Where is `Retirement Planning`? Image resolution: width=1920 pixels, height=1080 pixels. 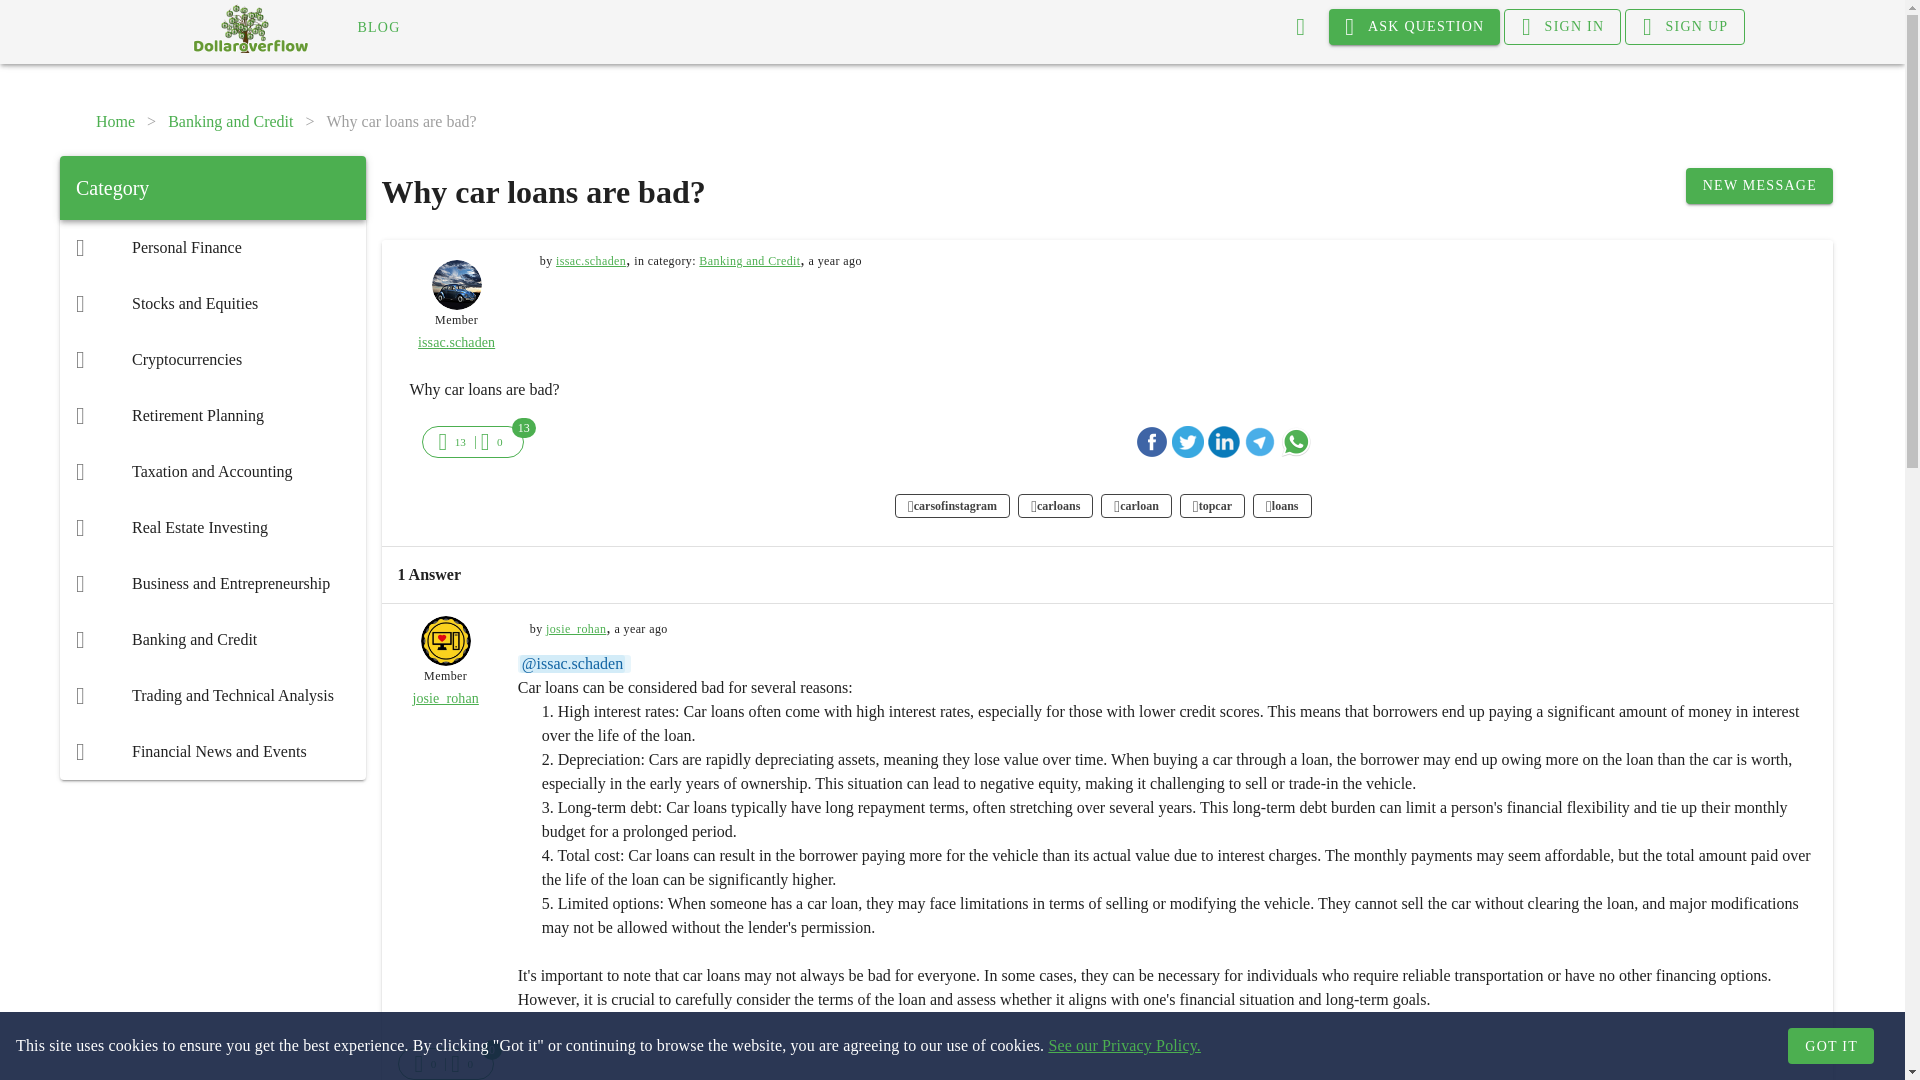
Retirement Planning is located at coordinates (212, 415).